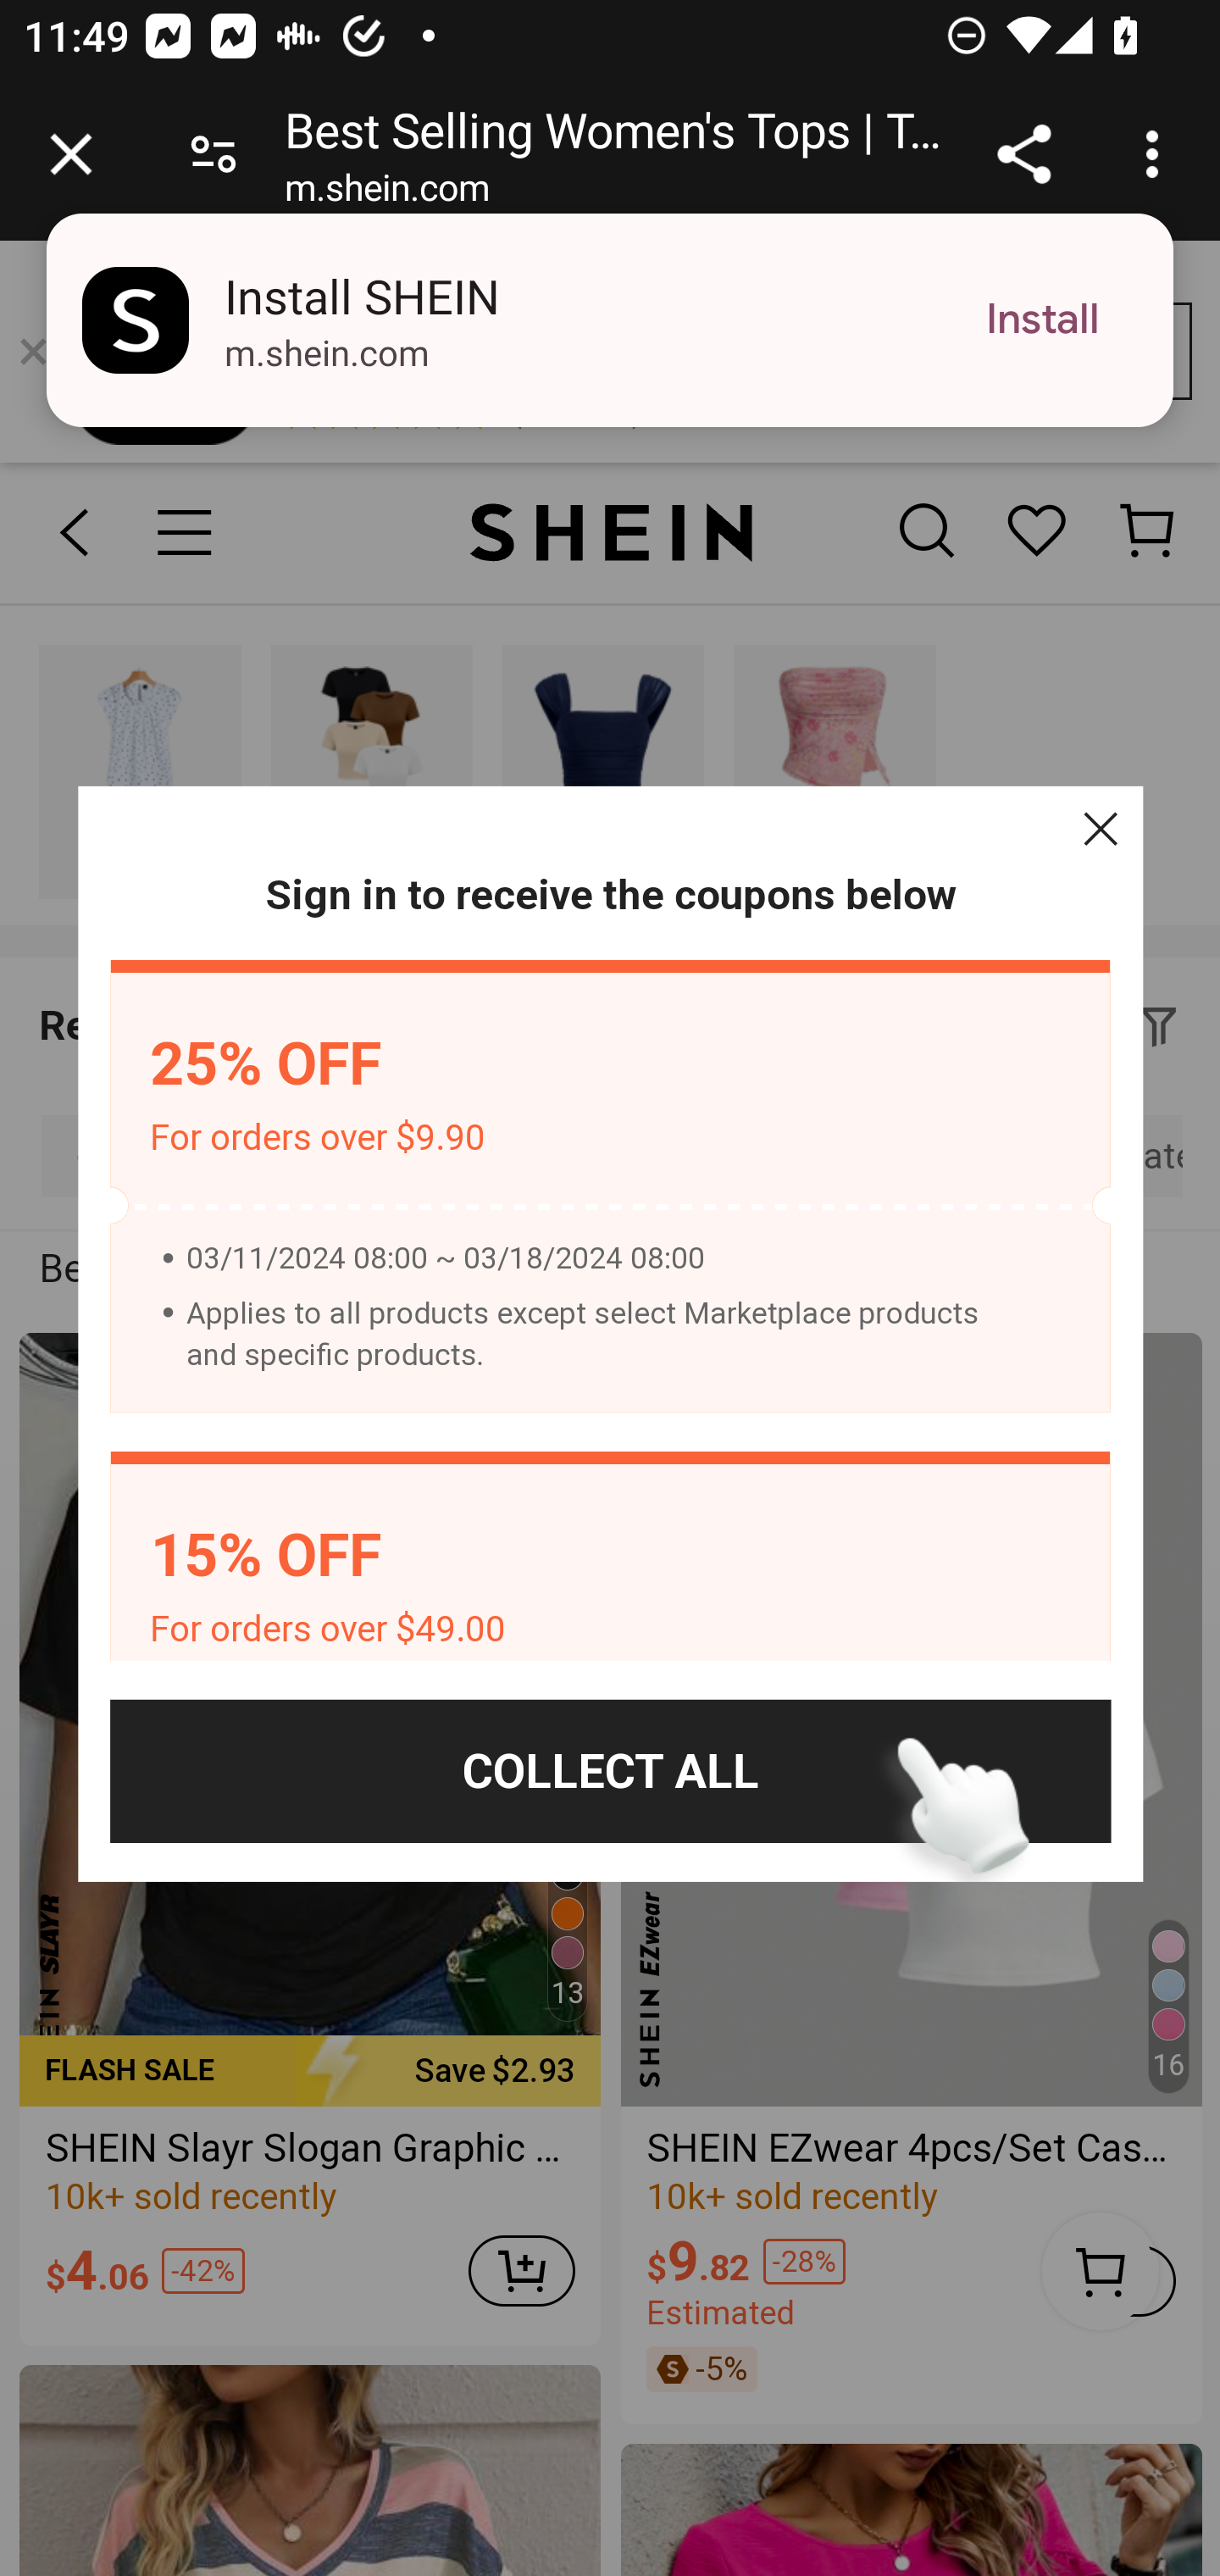 This screenshot has height=2576, width=1220. I want to click on Customize and control Google Chrome, so click(1157, 154).